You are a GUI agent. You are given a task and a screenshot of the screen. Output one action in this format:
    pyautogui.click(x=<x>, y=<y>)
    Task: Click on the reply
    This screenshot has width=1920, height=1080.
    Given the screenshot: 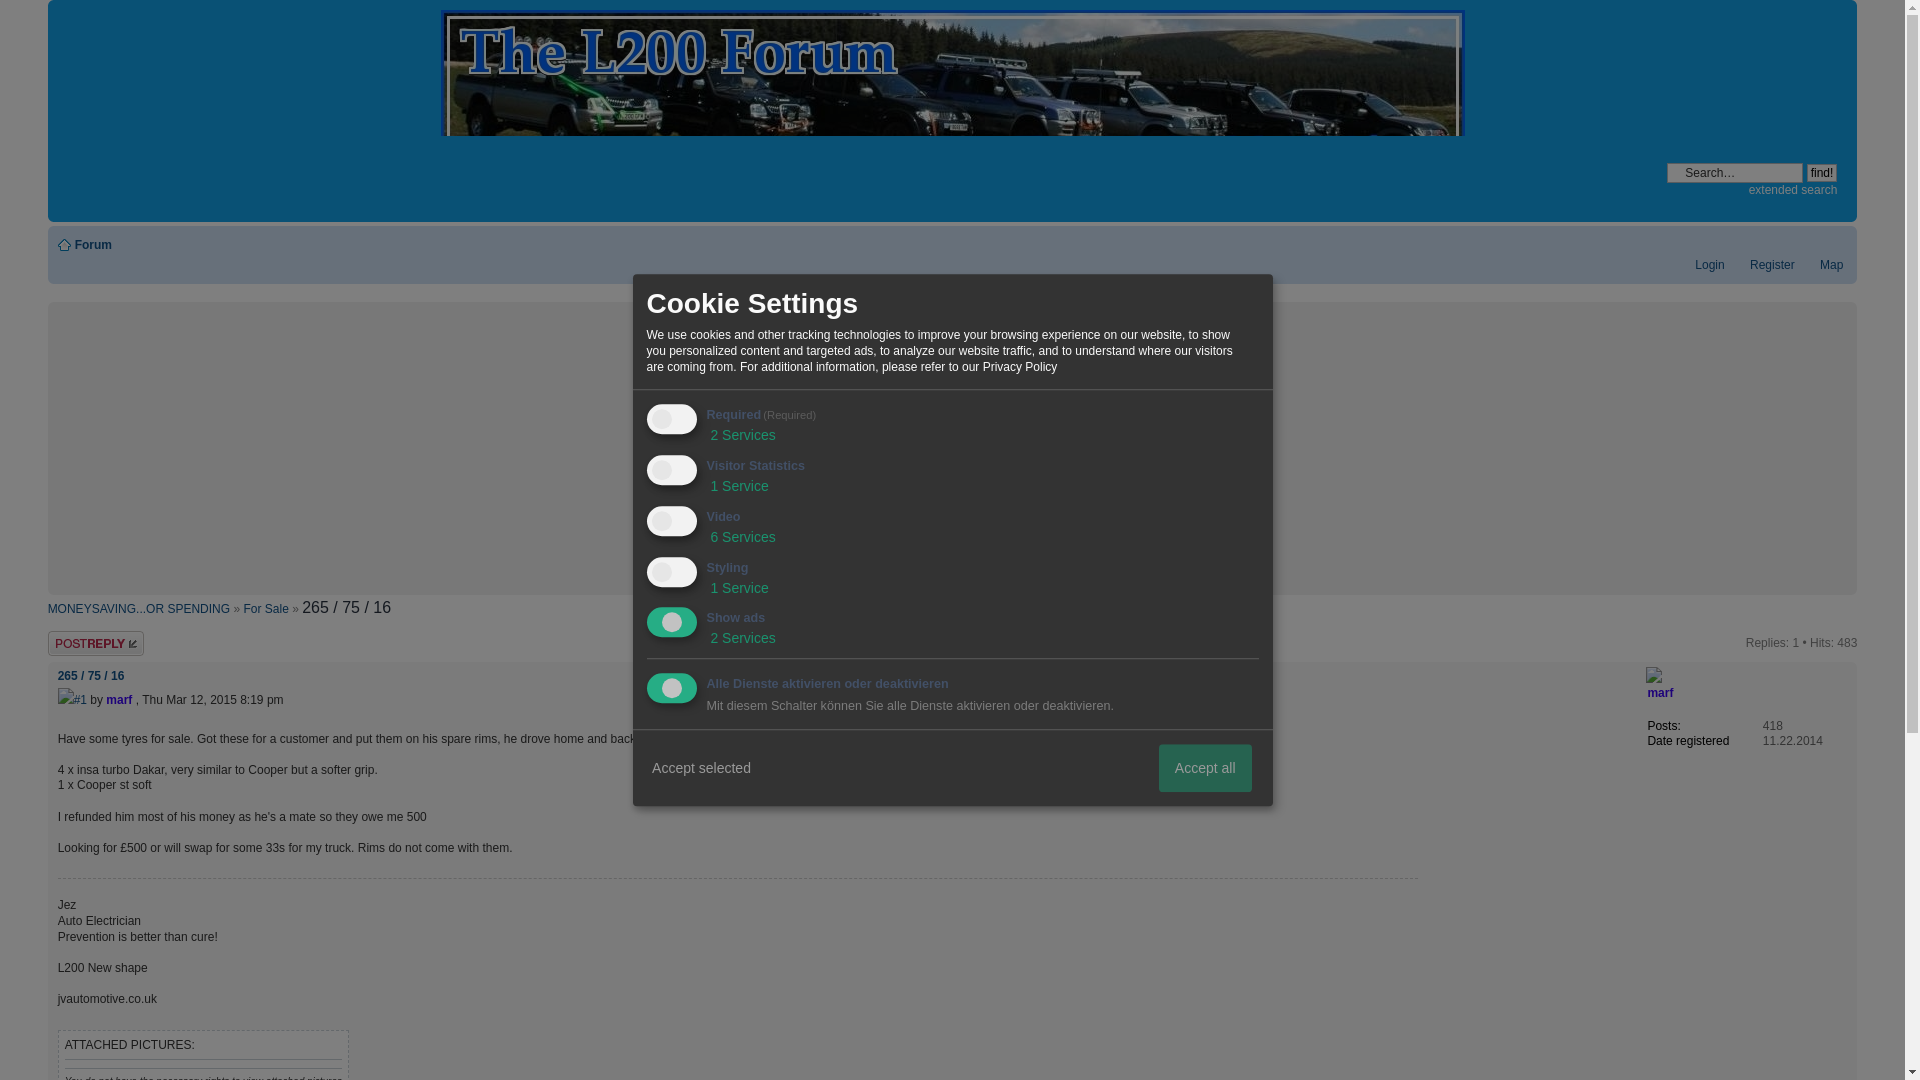 What is the action you would take?
    pyautogui.click(x=108, y=642)
    